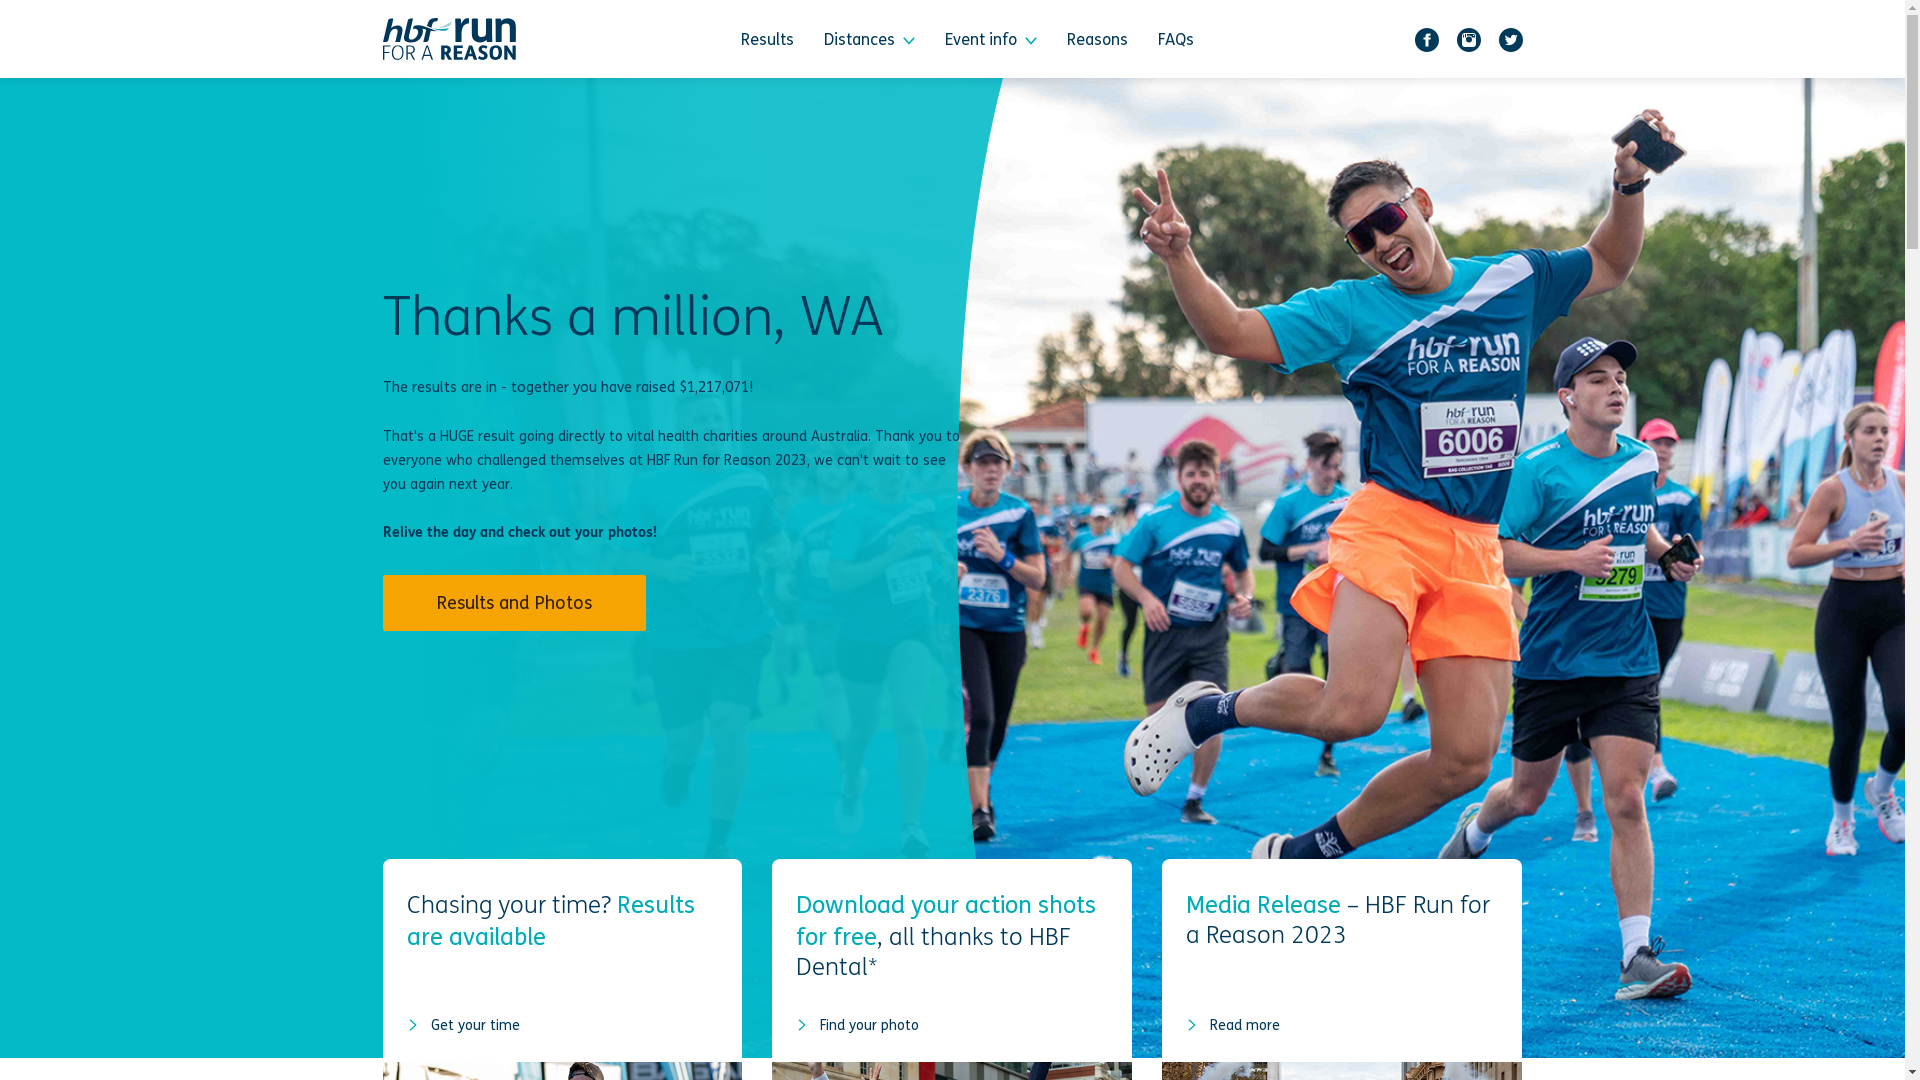 Image resolution: width=1920 pixels, height=1080 pixels. I want to click on Reasons, so click(1098, 38).